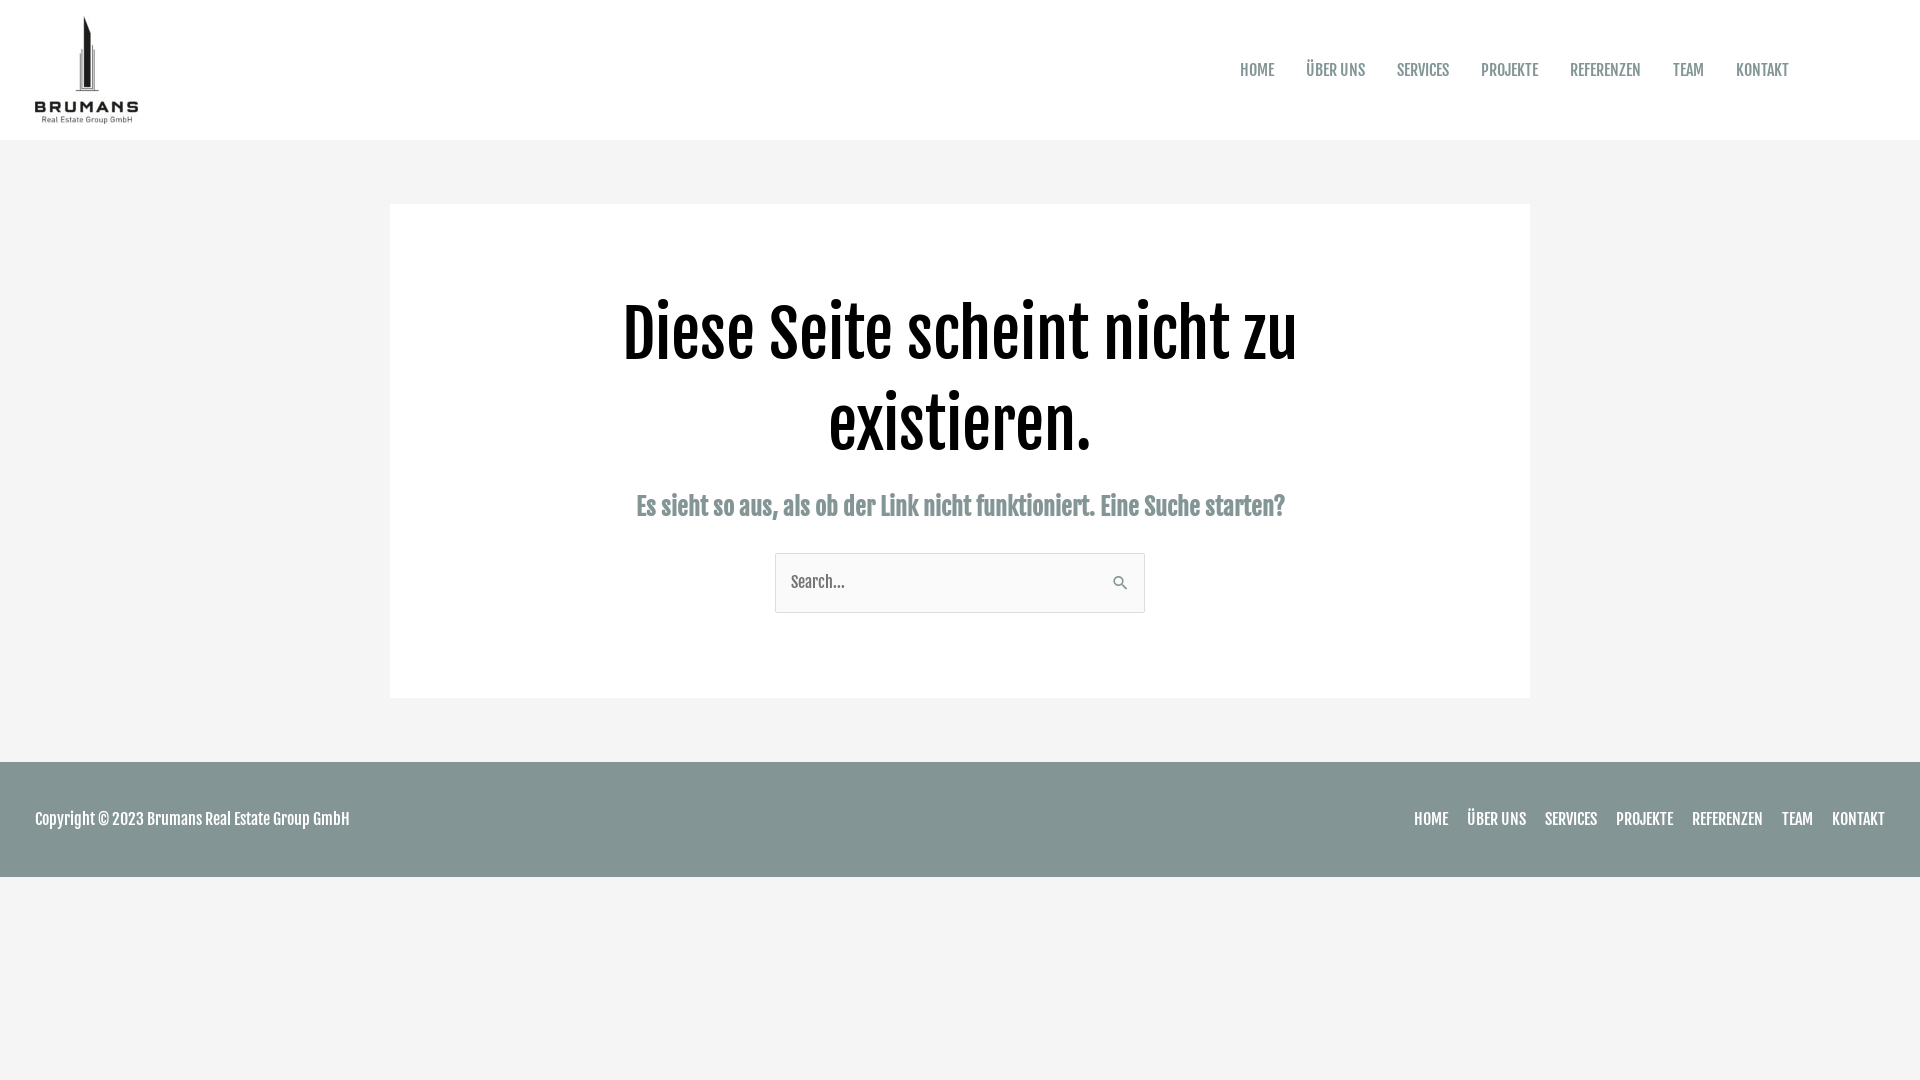 This screenshot has height=1080, width=1920. I want to click on SERVICES, so click(1563, 819).